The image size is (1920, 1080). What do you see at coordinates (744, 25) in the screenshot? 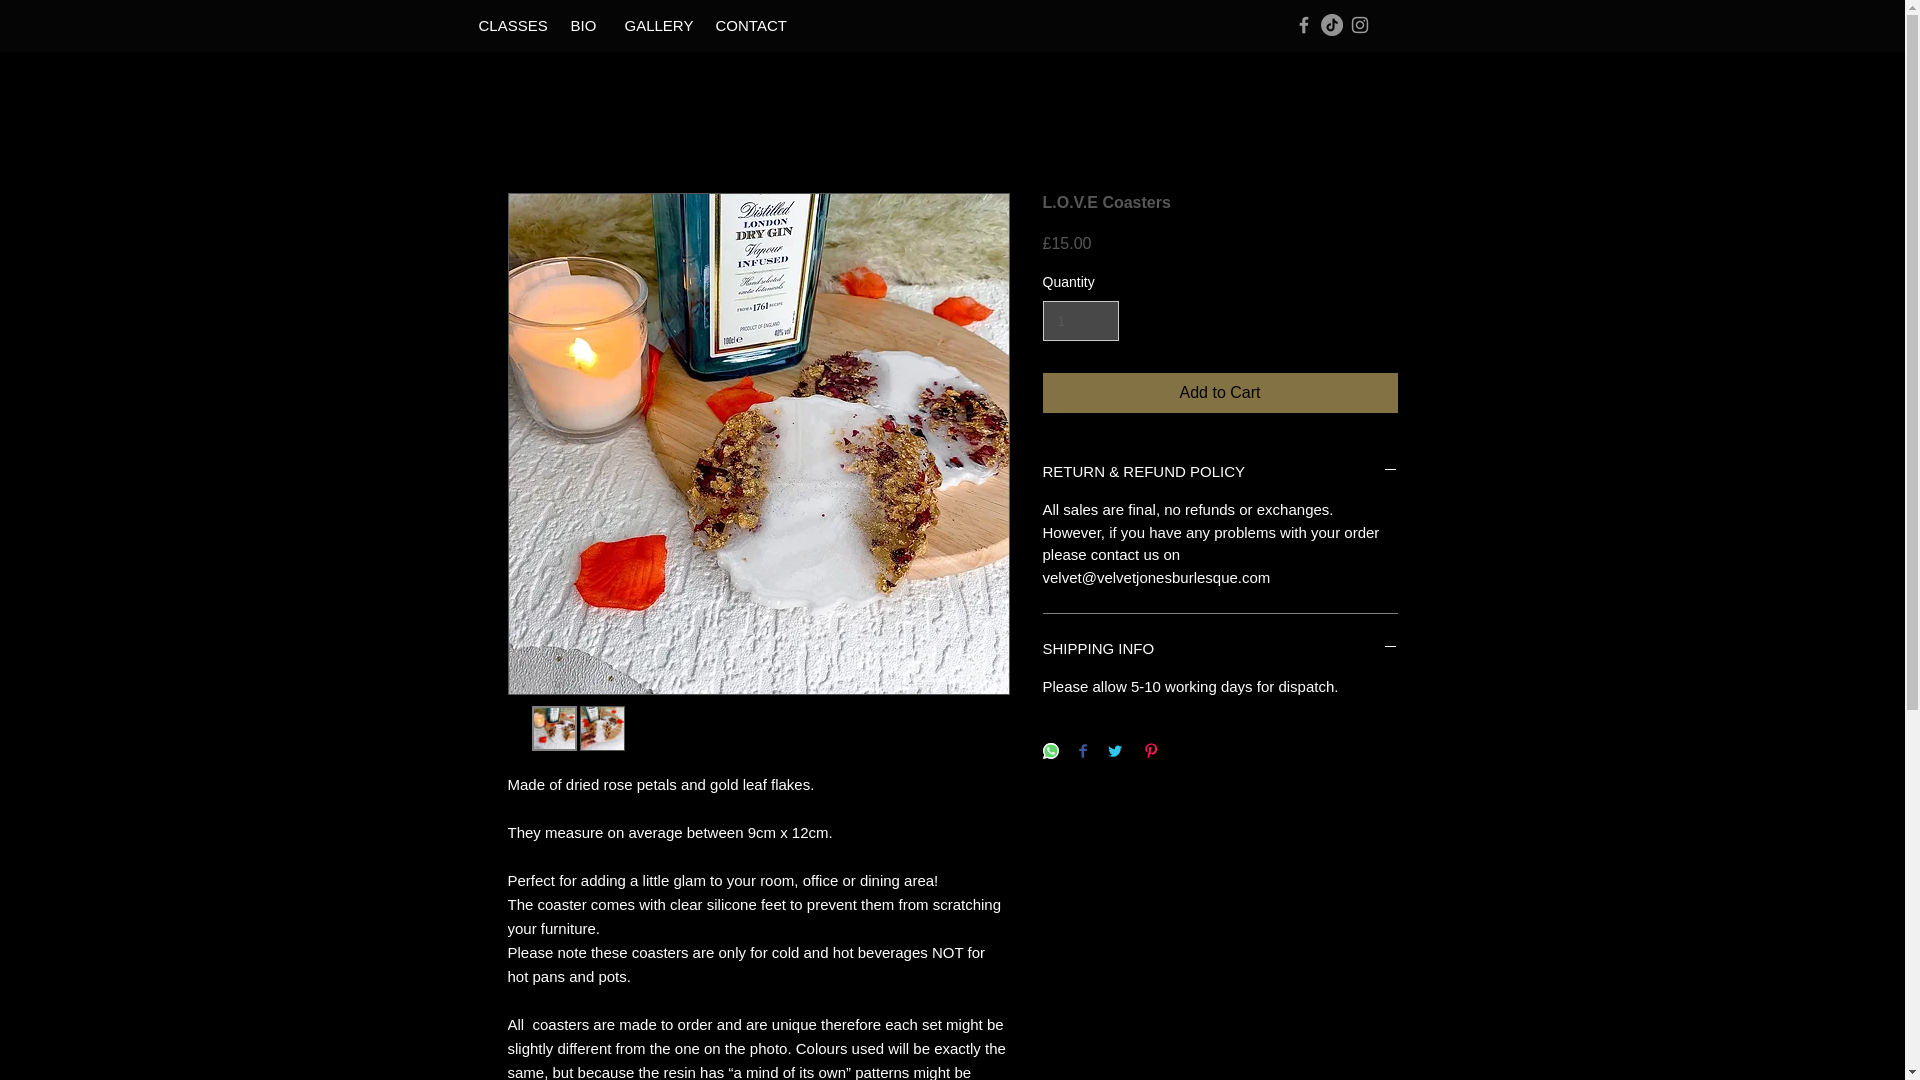
I see `CONTACT` at bounding box center [744, 25].